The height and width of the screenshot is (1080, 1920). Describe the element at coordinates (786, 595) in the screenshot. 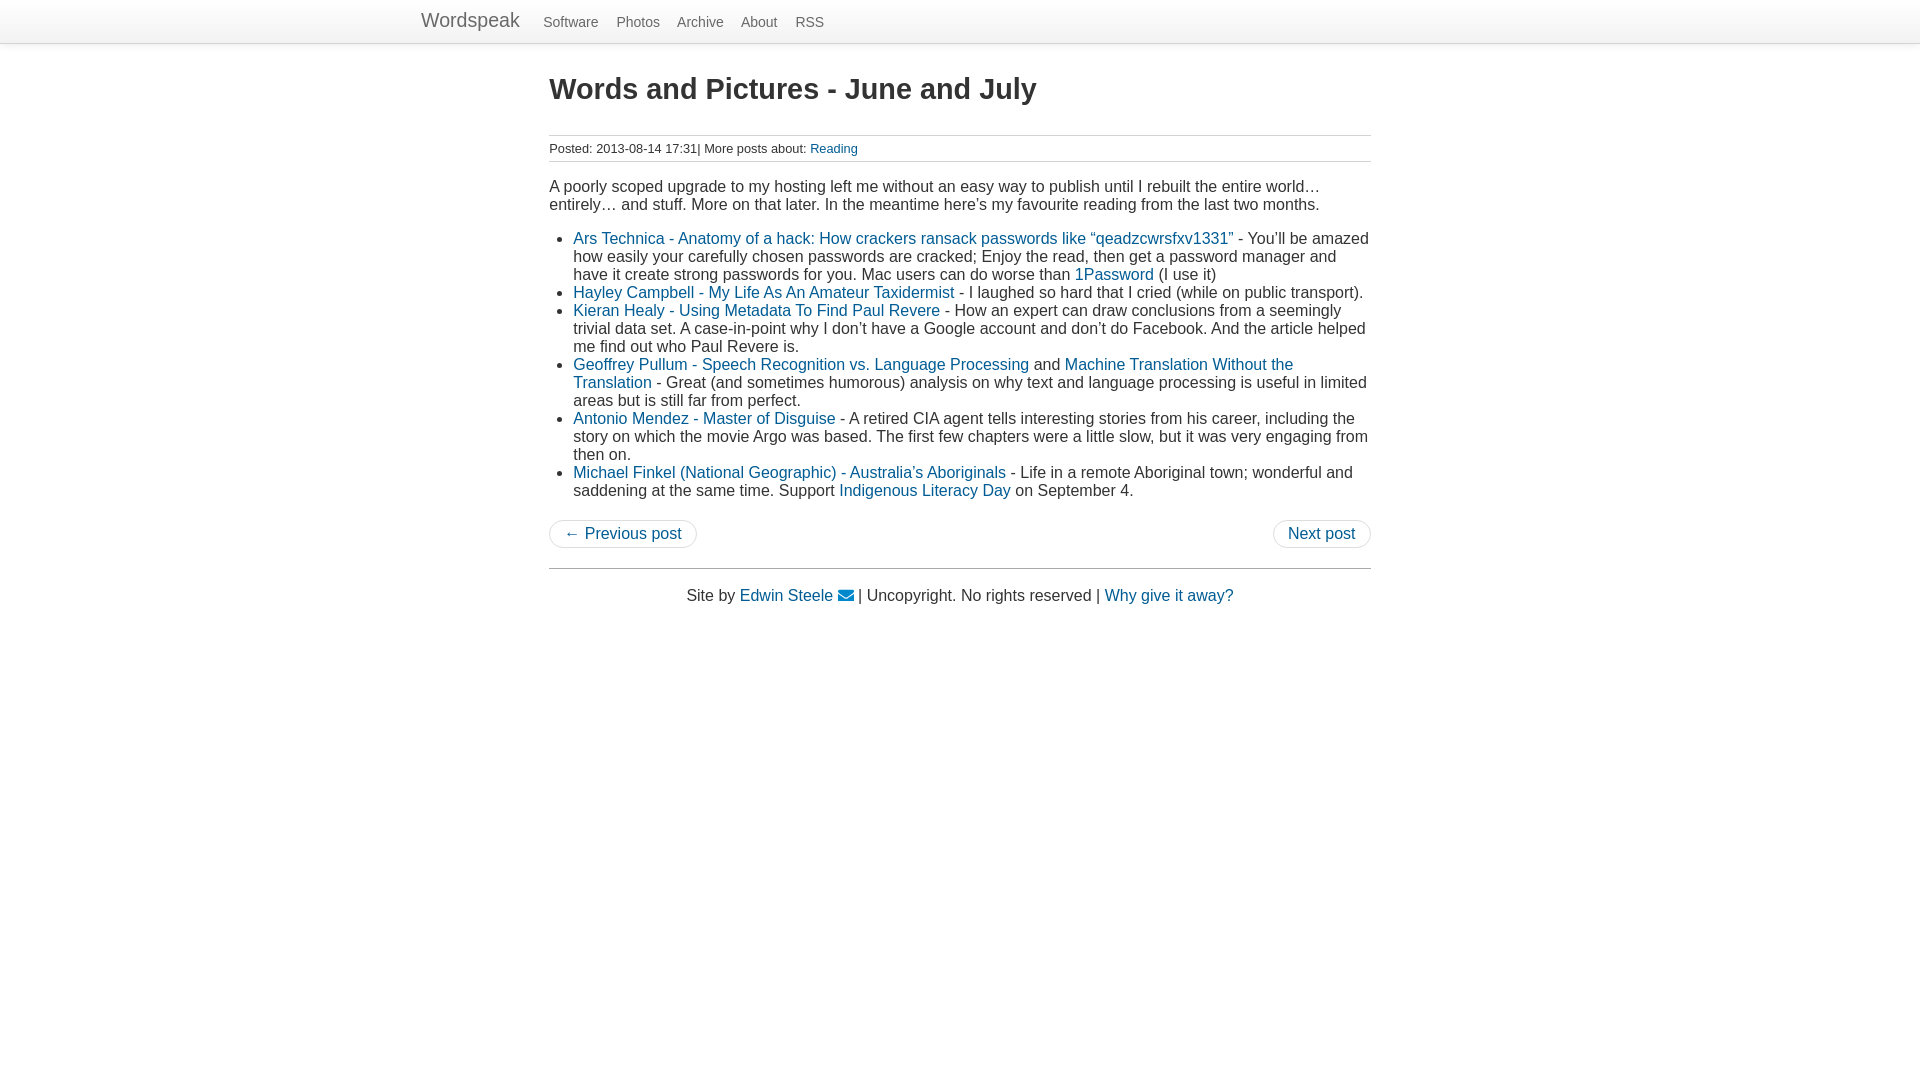

I see `Edwin Steele` at that location.